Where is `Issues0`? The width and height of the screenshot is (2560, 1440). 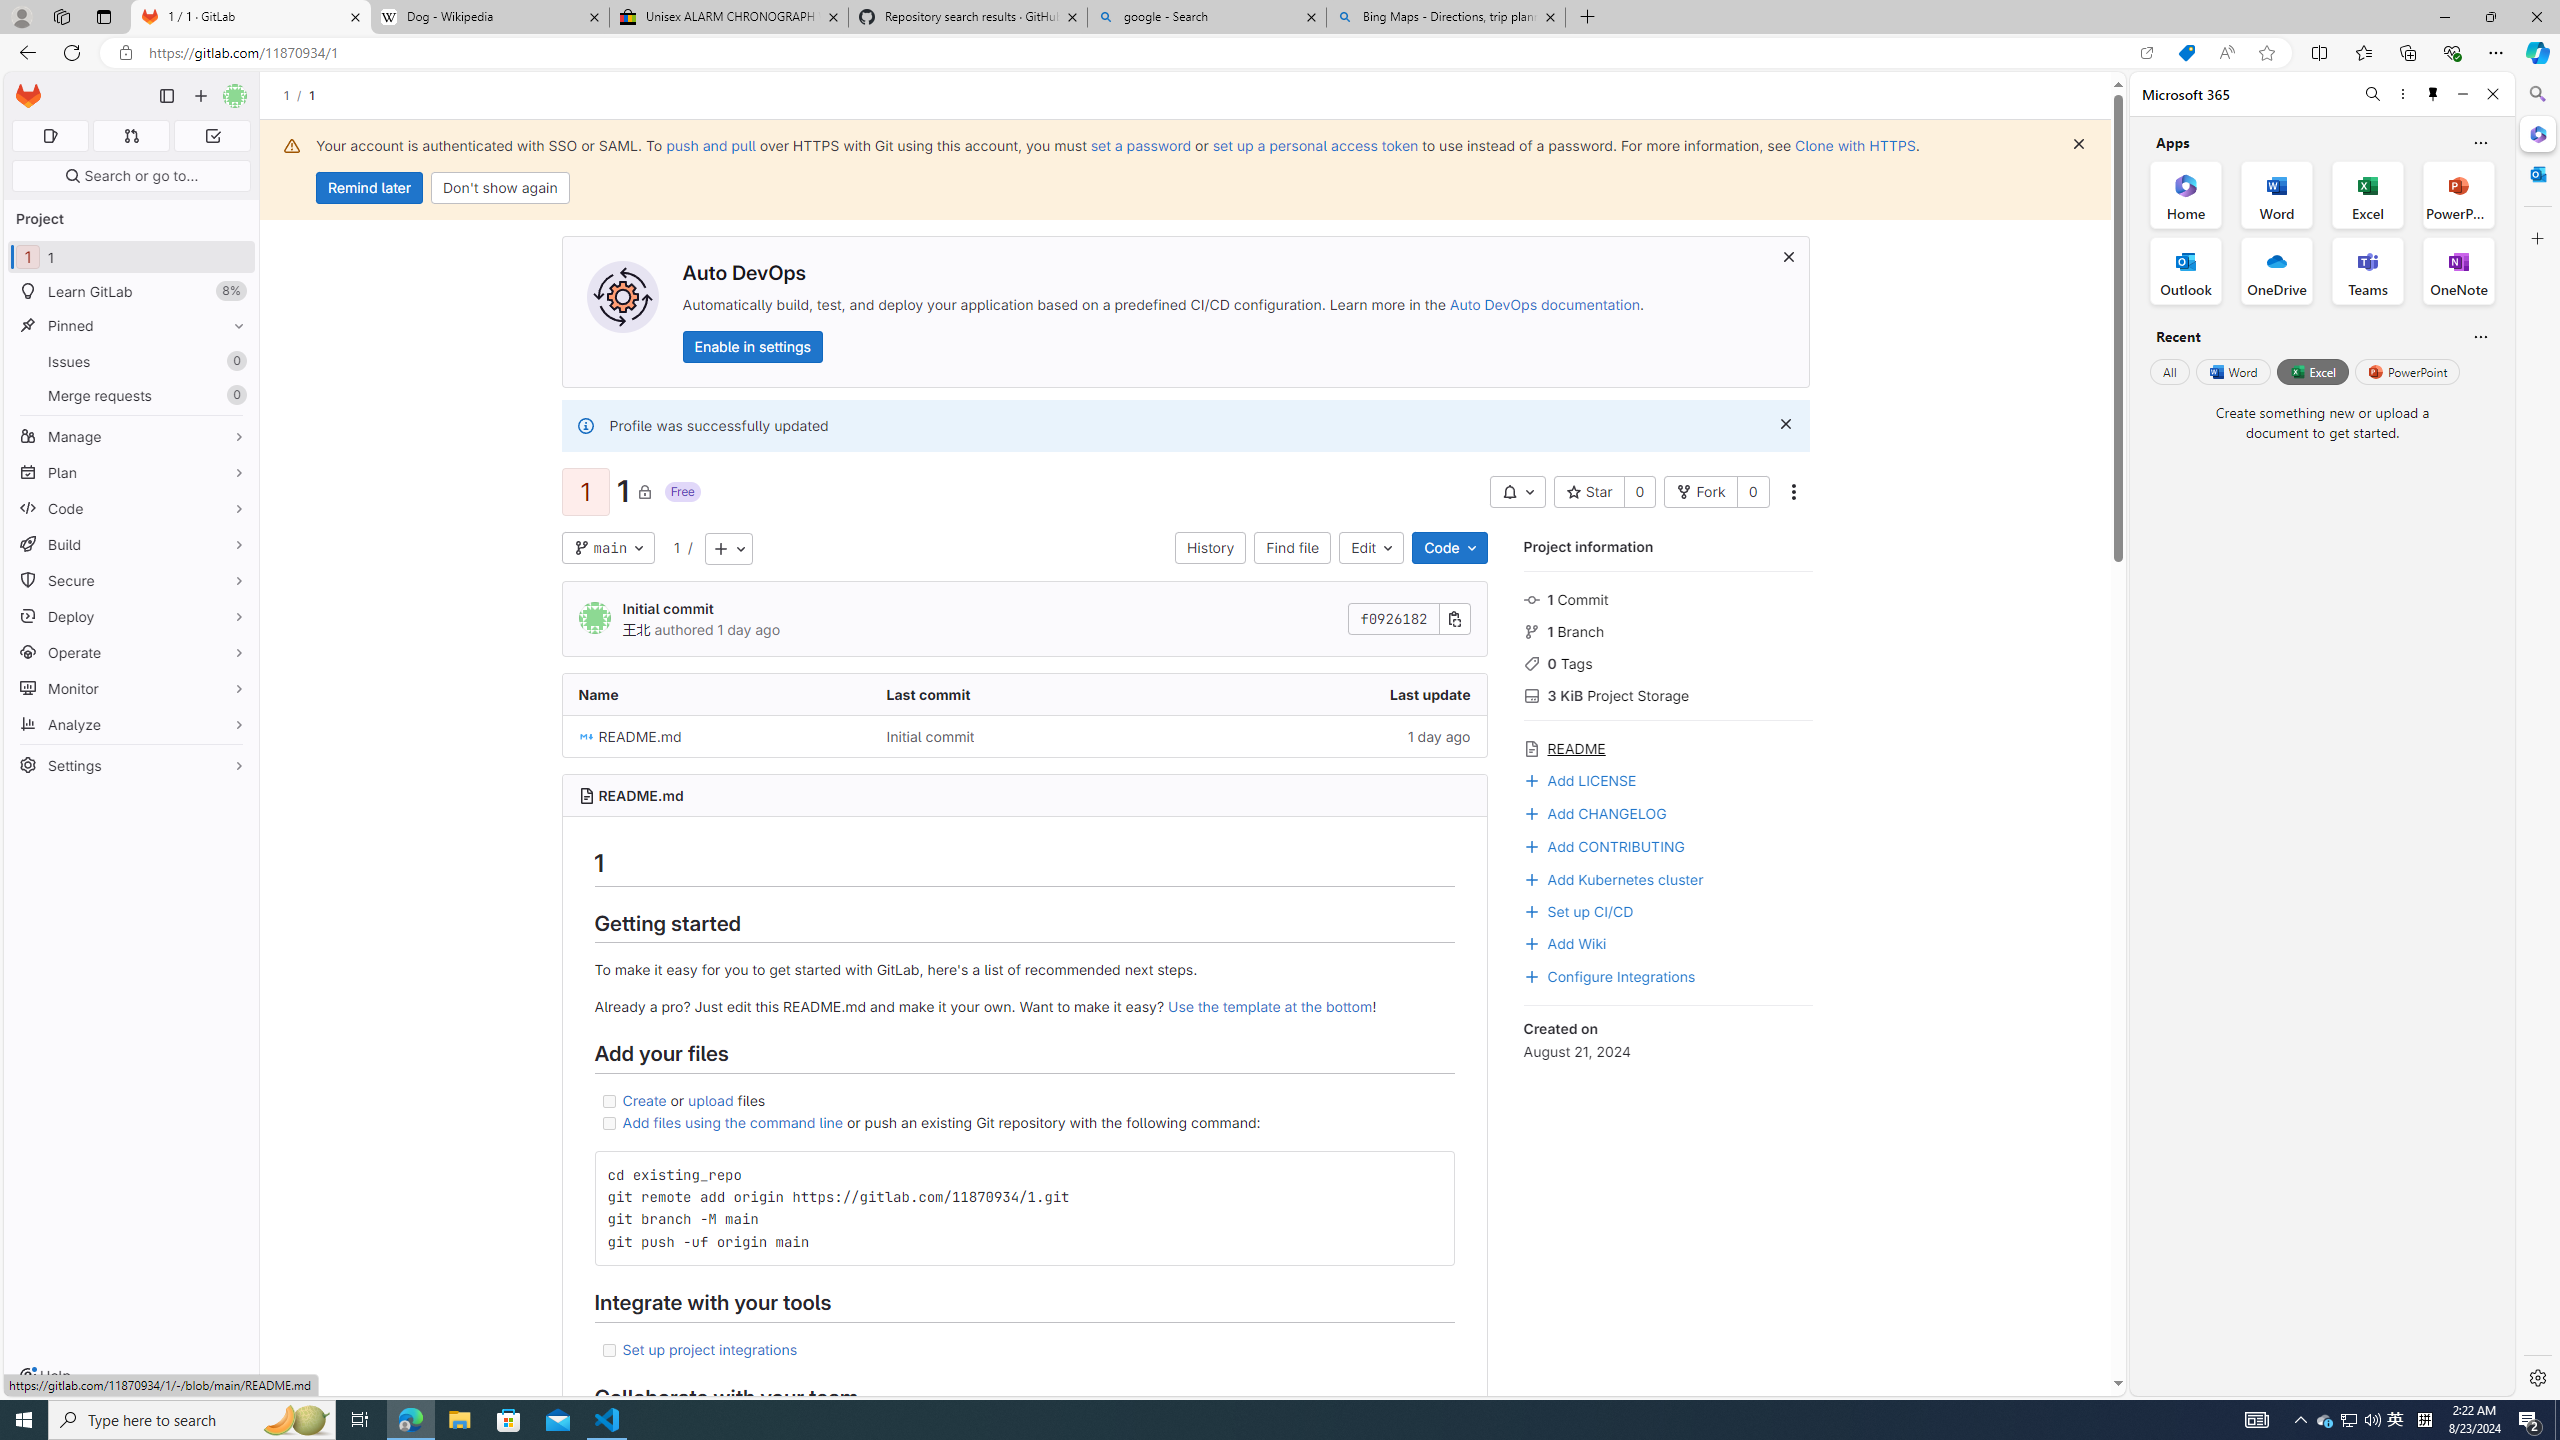
Issues0 is located at coordinates (132, 361).